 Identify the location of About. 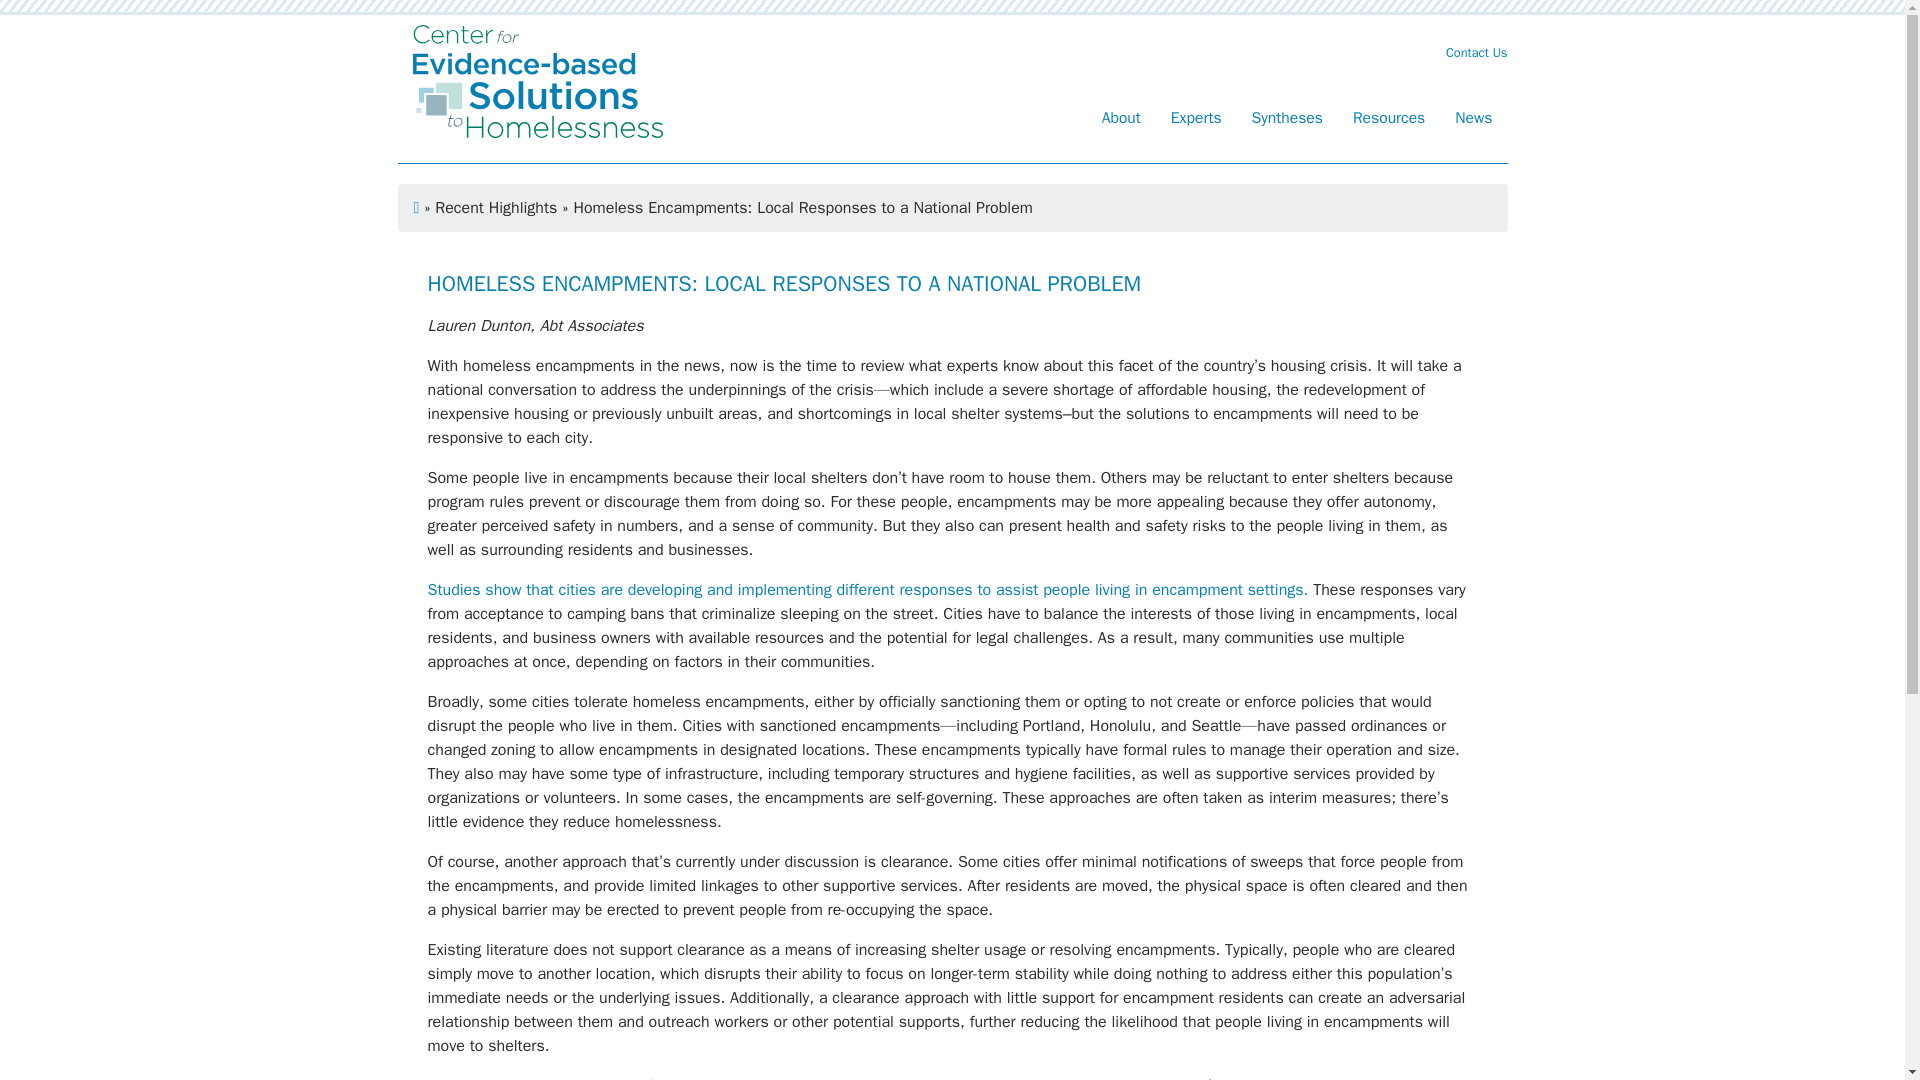
(1120, 121).